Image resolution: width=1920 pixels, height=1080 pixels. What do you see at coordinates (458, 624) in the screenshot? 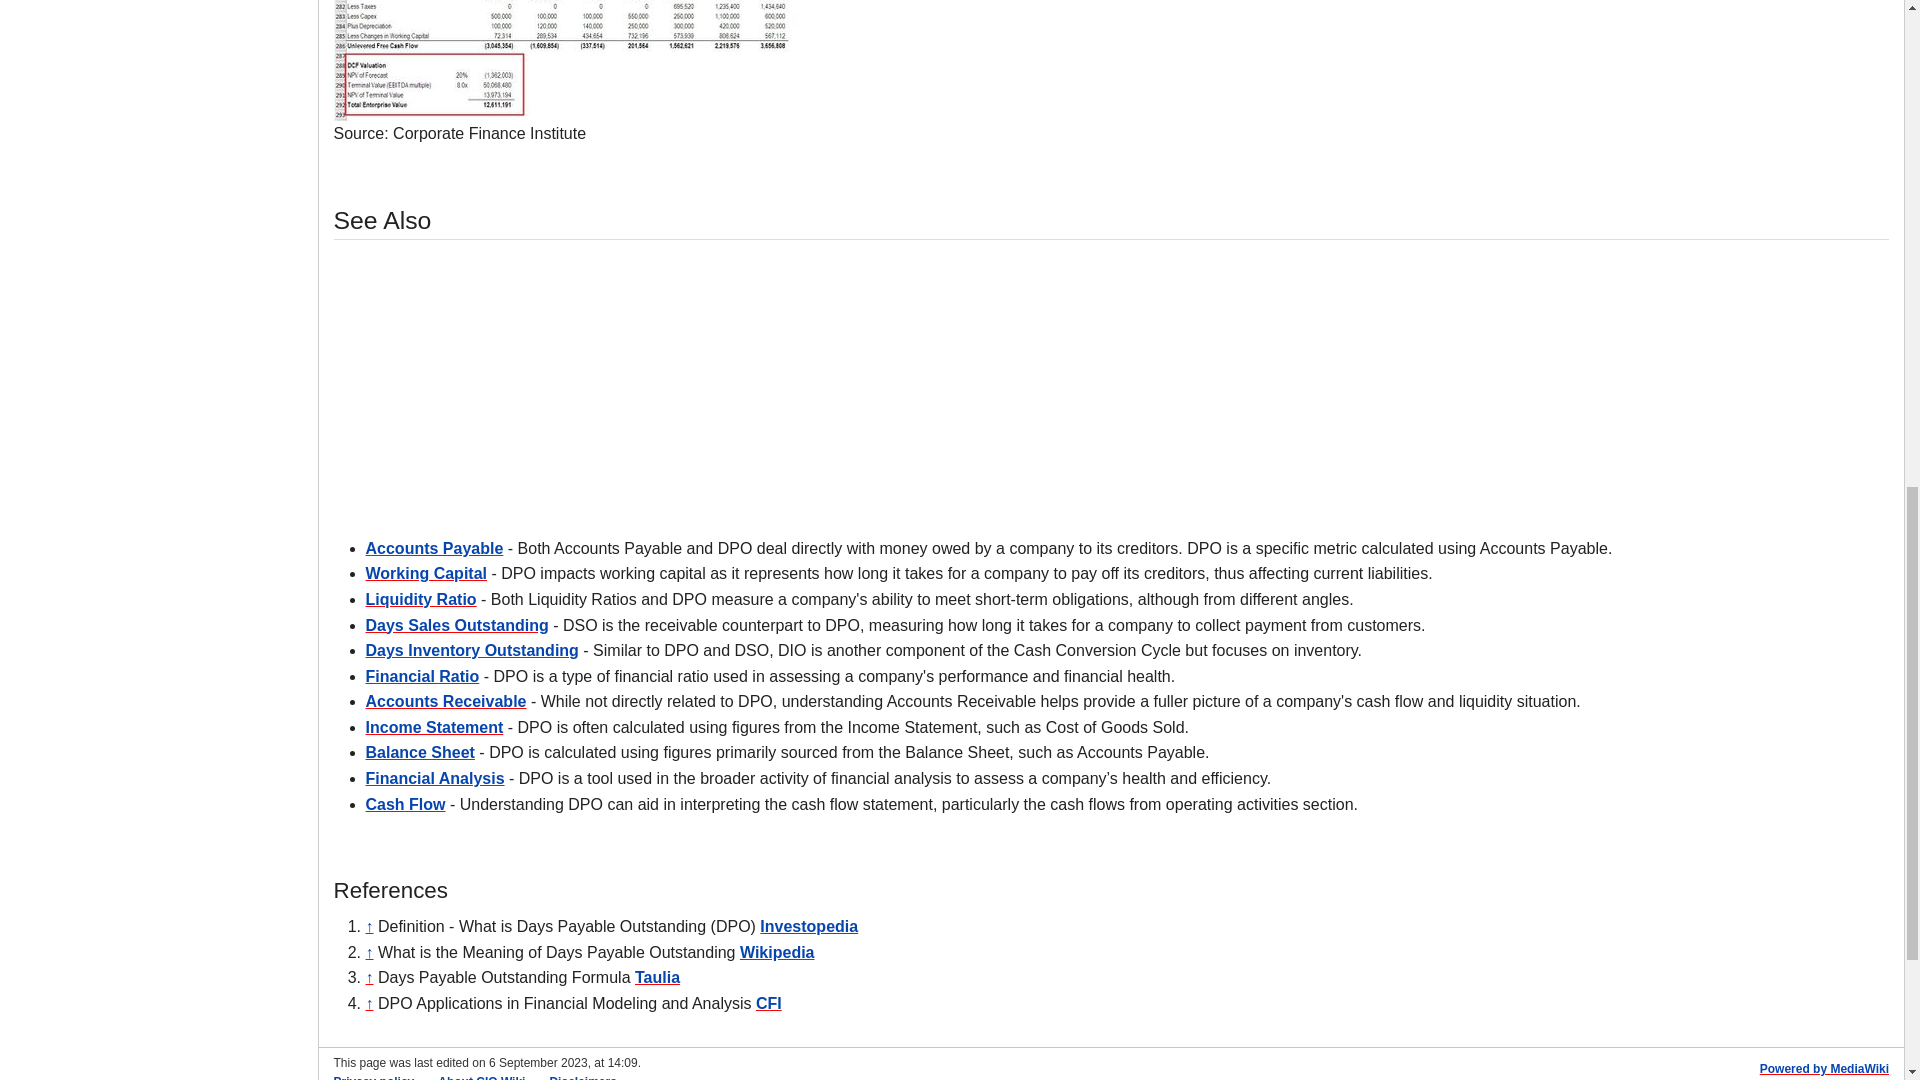
I see `Days Sales Outstanding` at bounding box center [458, 624].